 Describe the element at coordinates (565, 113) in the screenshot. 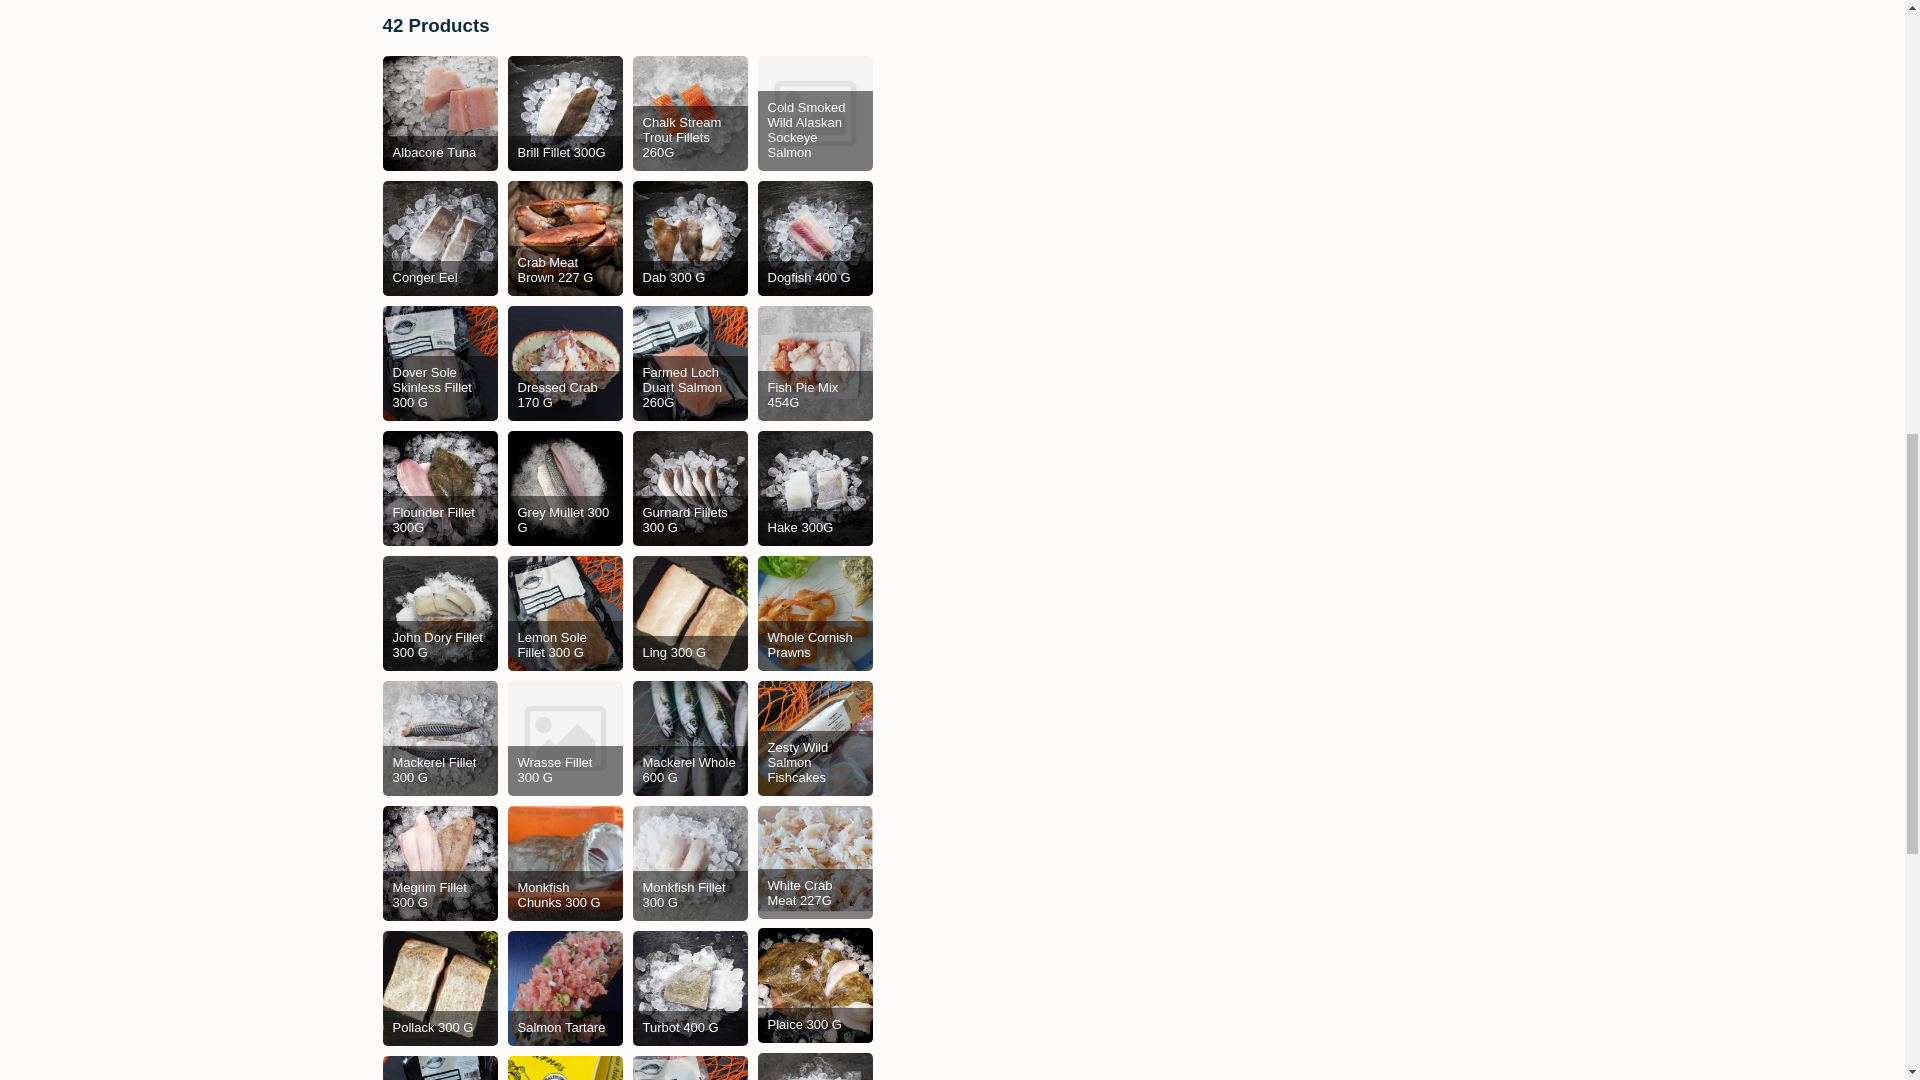

I see `Brill Fillet 300G` at that location.